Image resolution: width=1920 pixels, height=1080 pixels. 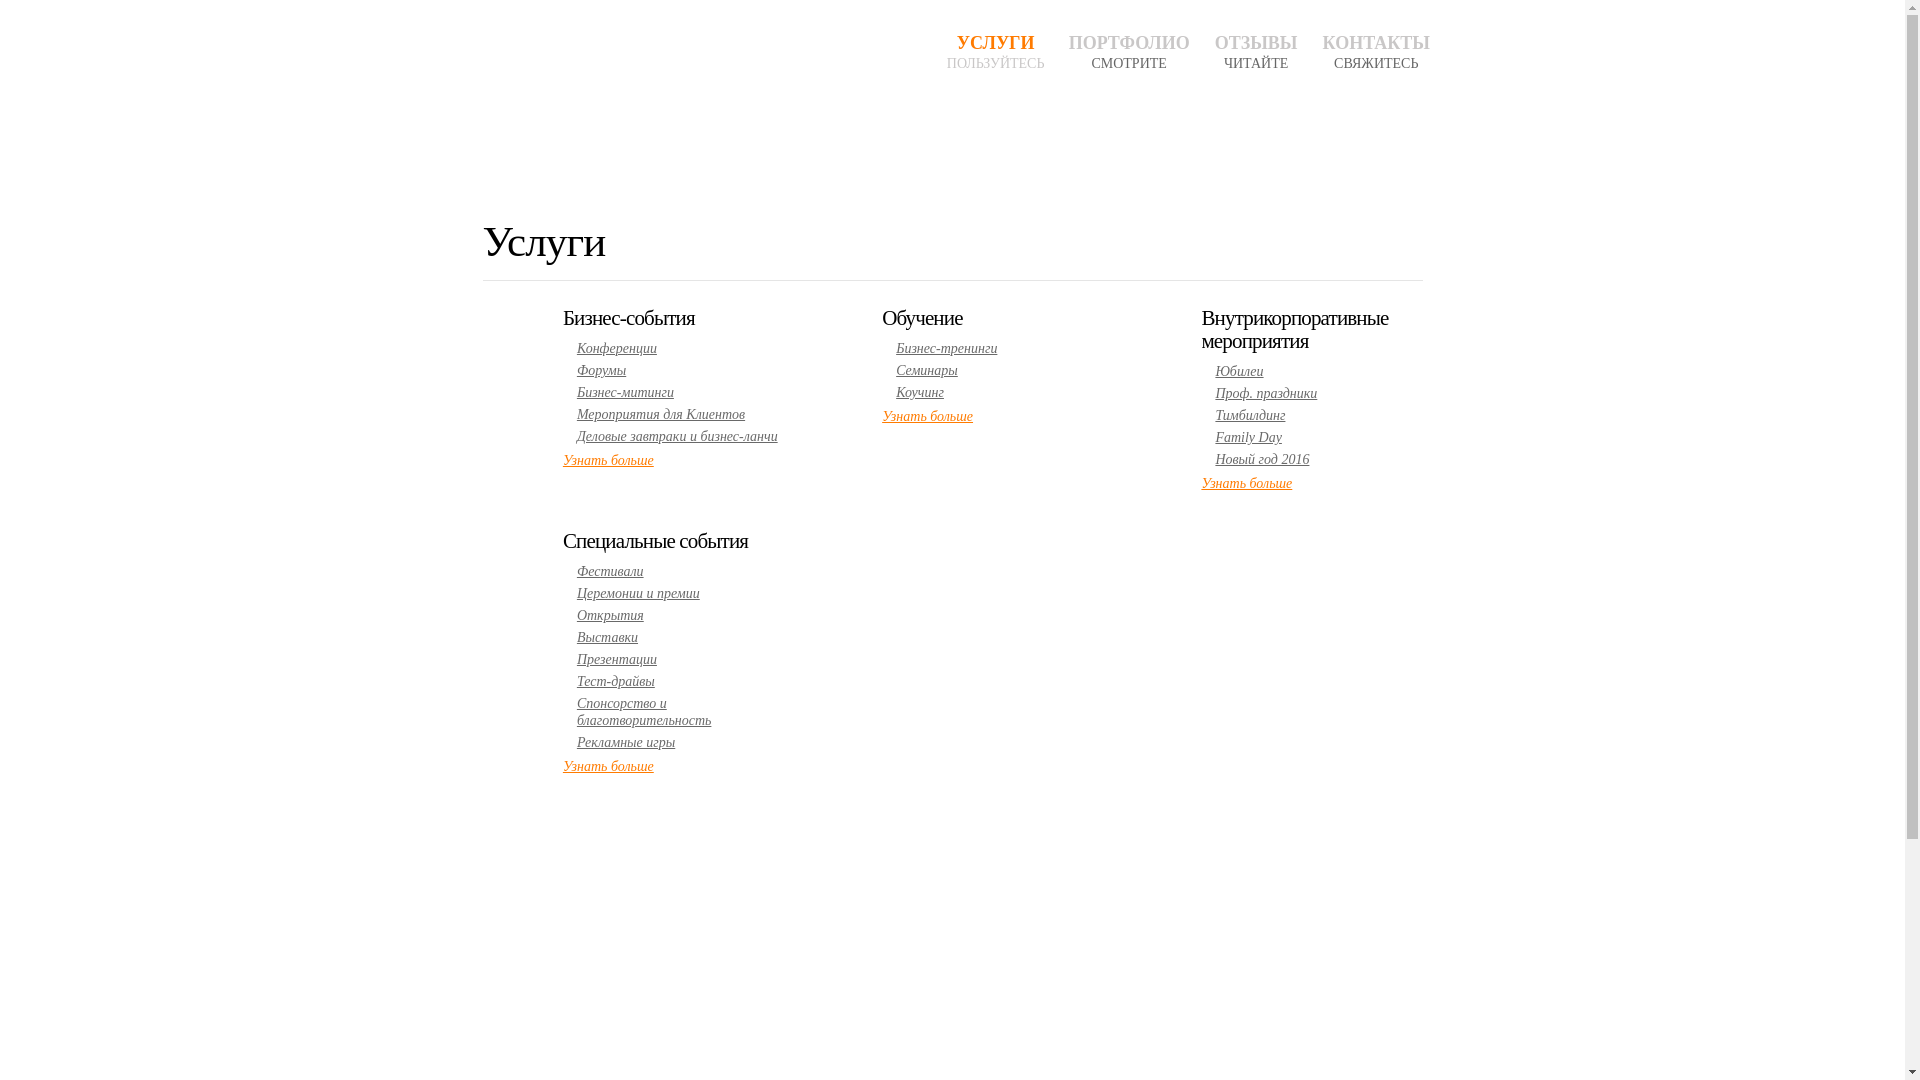 What do you see at coordinates (1248, 438) in the screenshot?
I see `Family Day` at bounding box center [1248, 438].